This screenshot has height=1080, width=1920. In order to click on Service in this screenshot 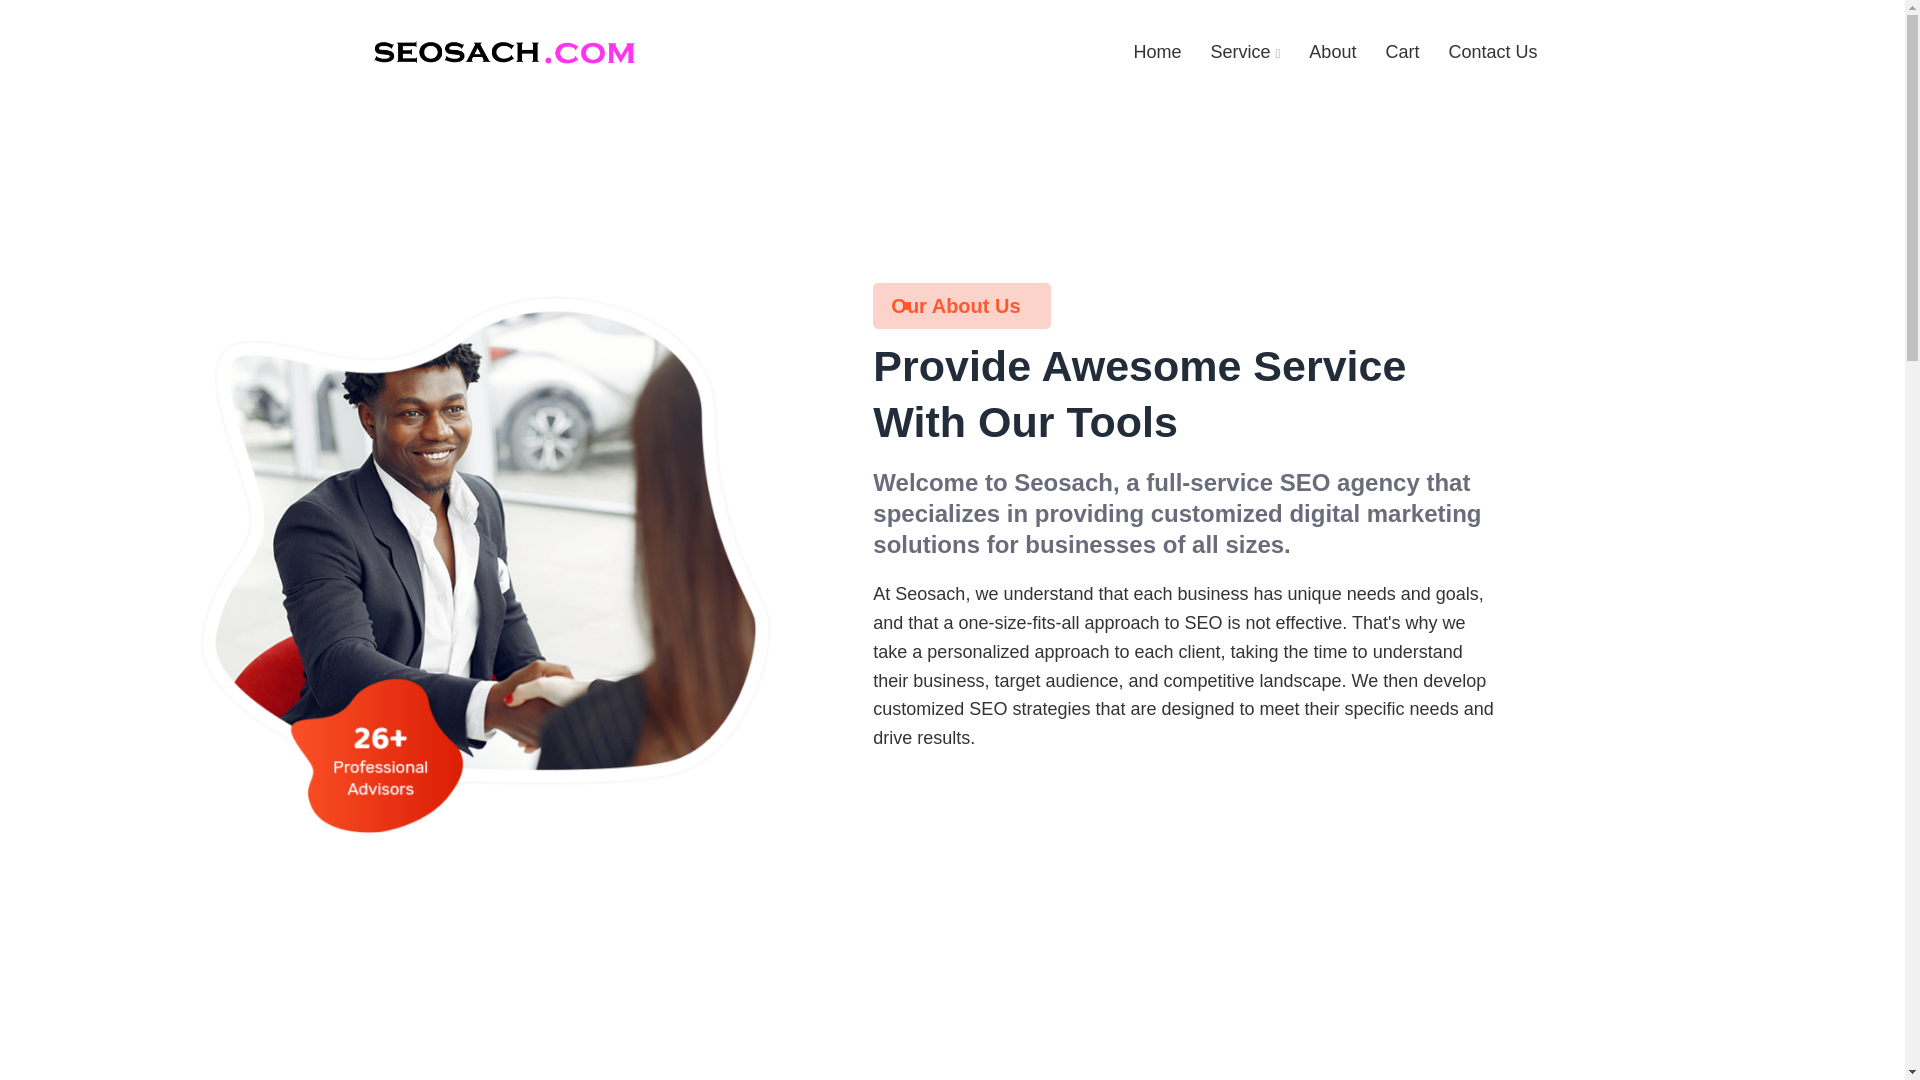, I will do `click(1246, 52)`.